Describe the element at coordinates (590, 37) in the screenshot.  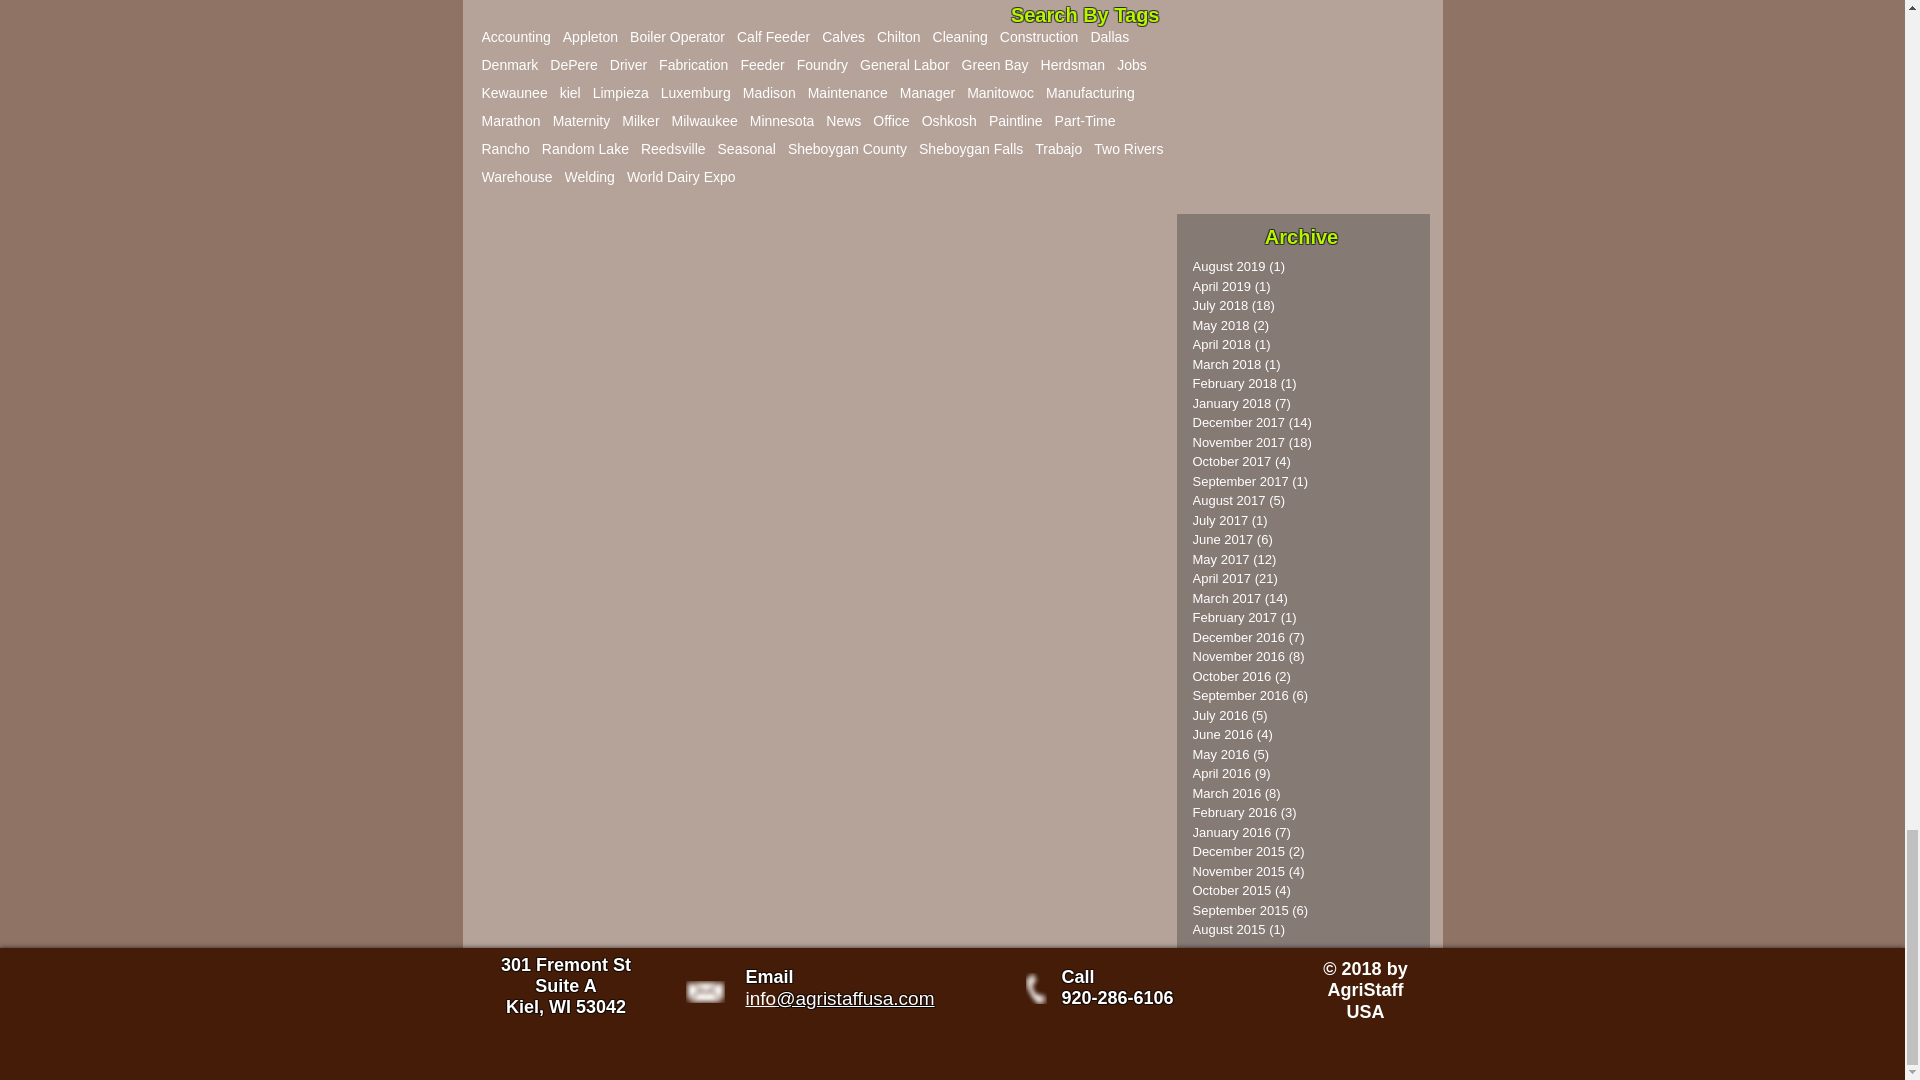
I see `Appleton` at that location.